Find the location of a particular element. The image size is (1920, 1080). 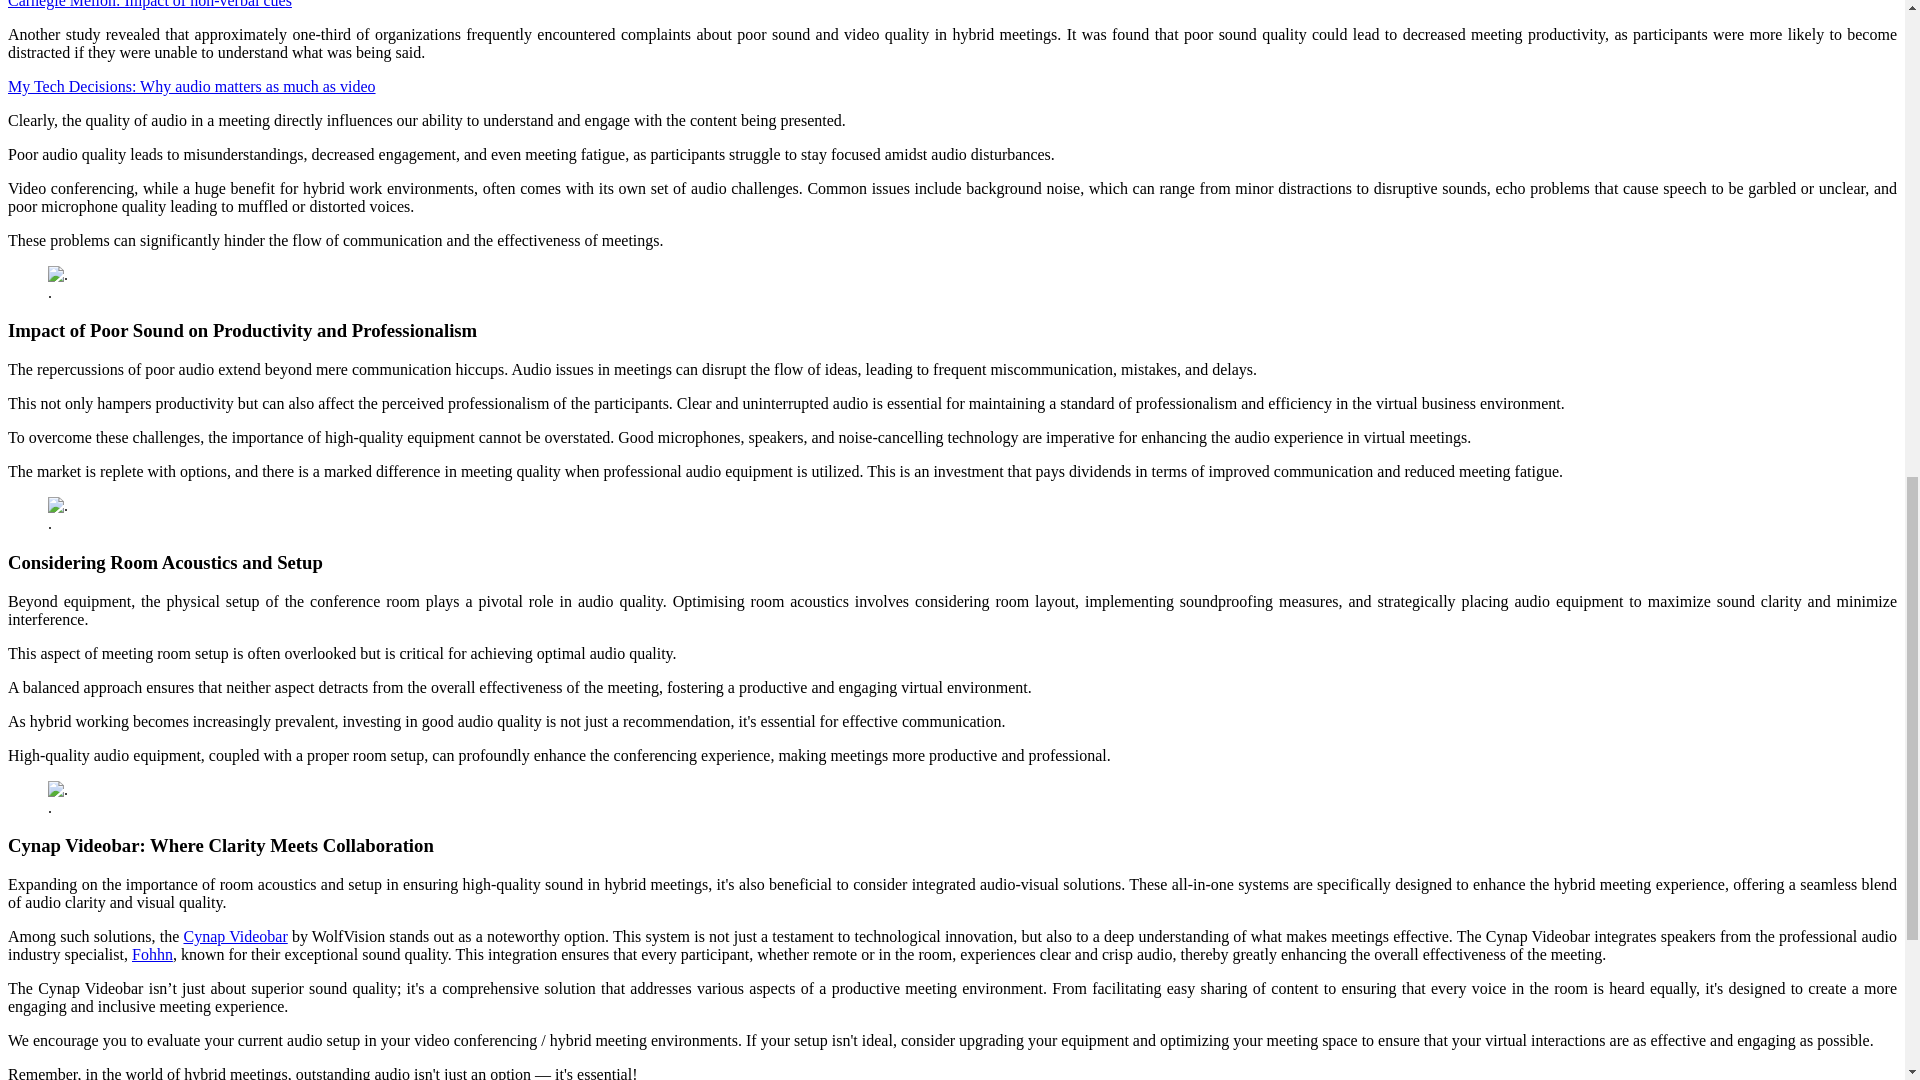

Carnegie Mellon: Impact of non-verbal cues is located at coordinates (149, 4).